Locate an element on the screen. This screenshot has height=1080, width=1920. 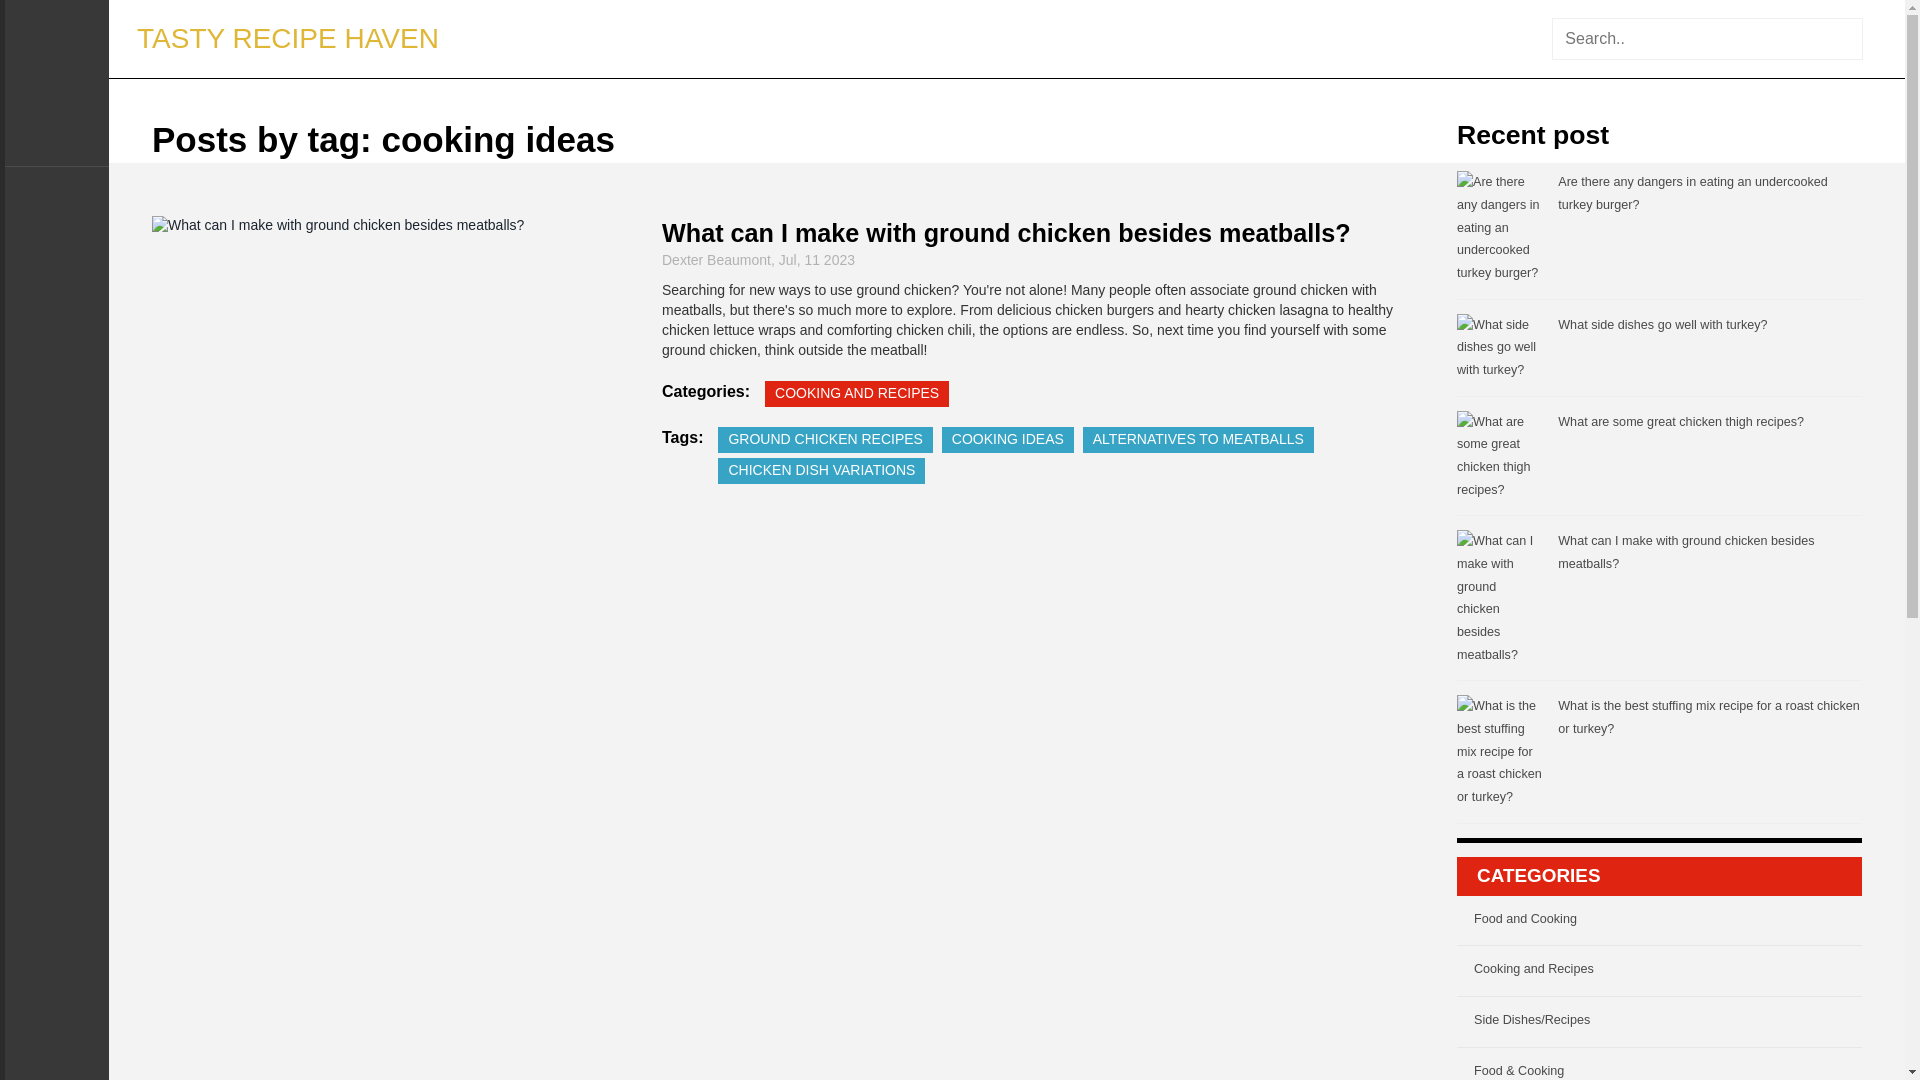
TASTY RECIPE HAVEN is located at coordinates (288, 39).